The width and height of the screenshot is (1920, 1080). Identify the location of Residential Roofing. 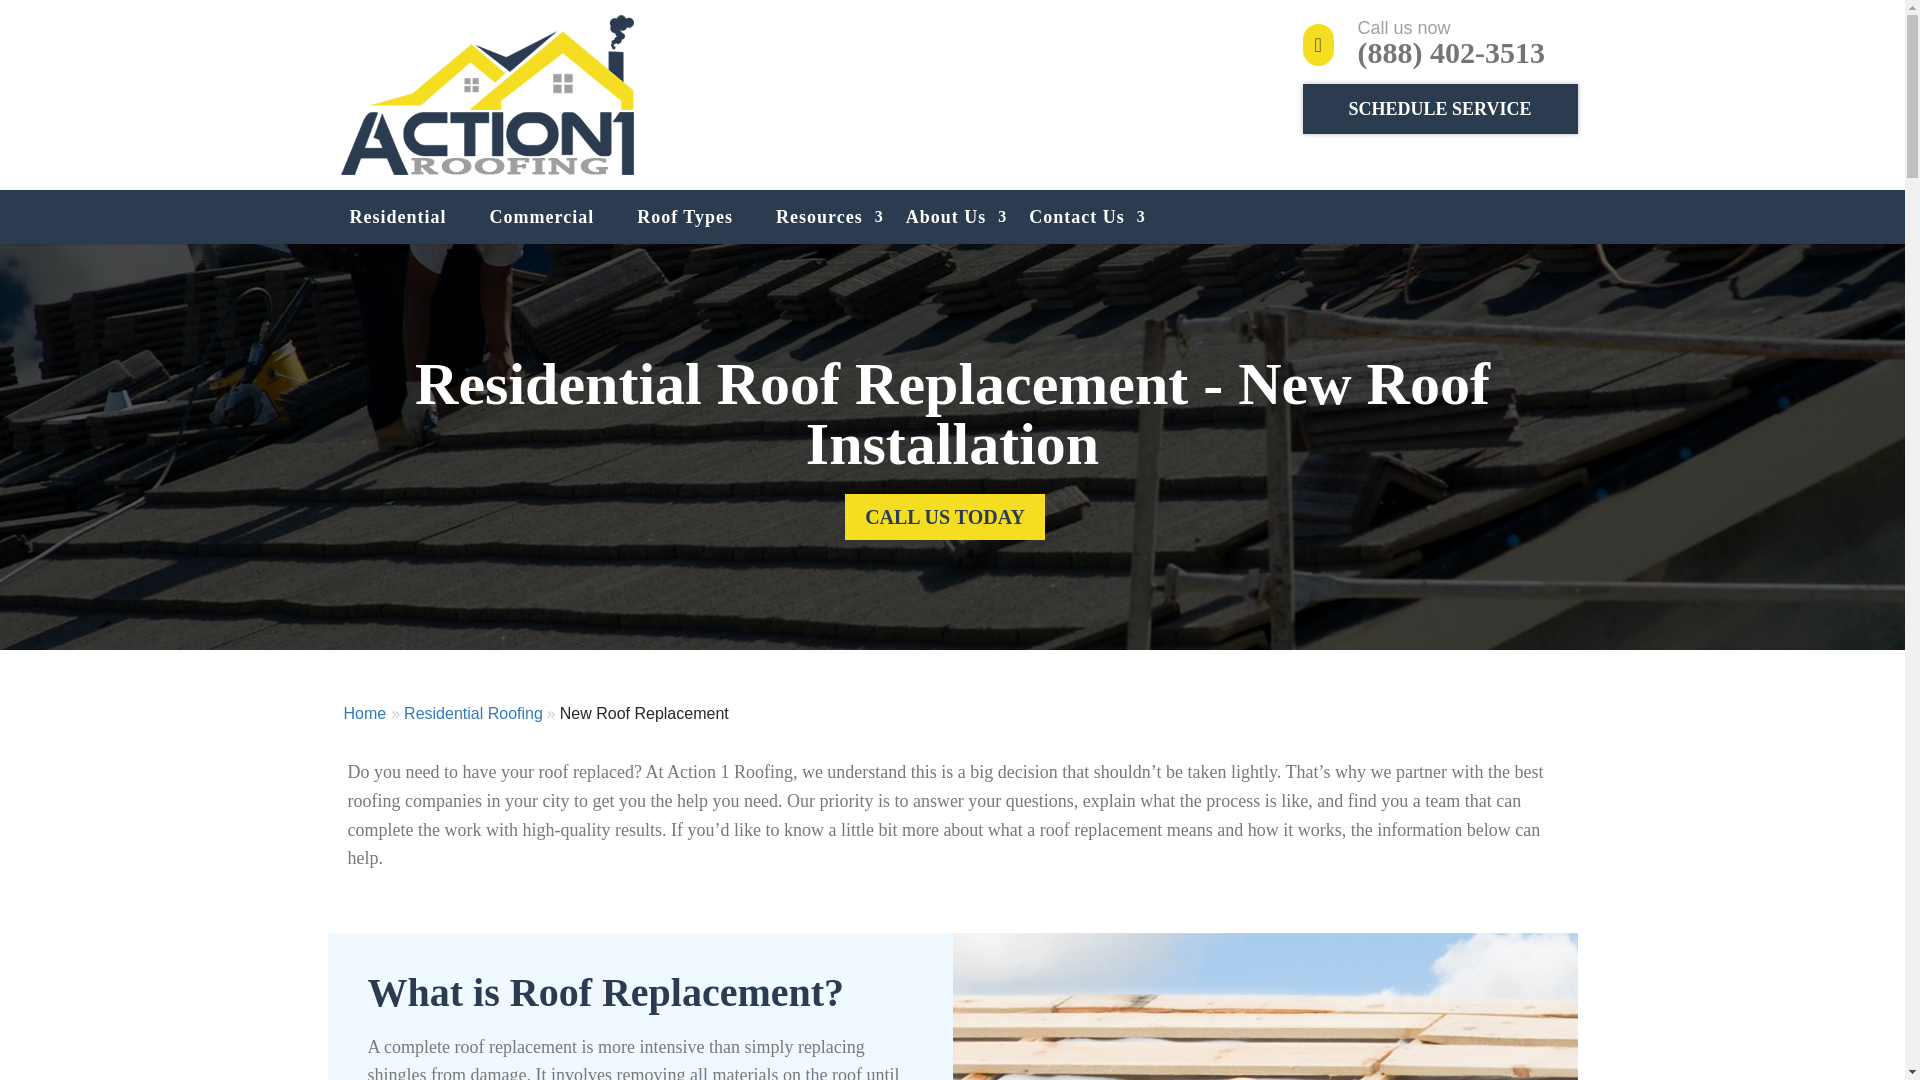
(473, 714).